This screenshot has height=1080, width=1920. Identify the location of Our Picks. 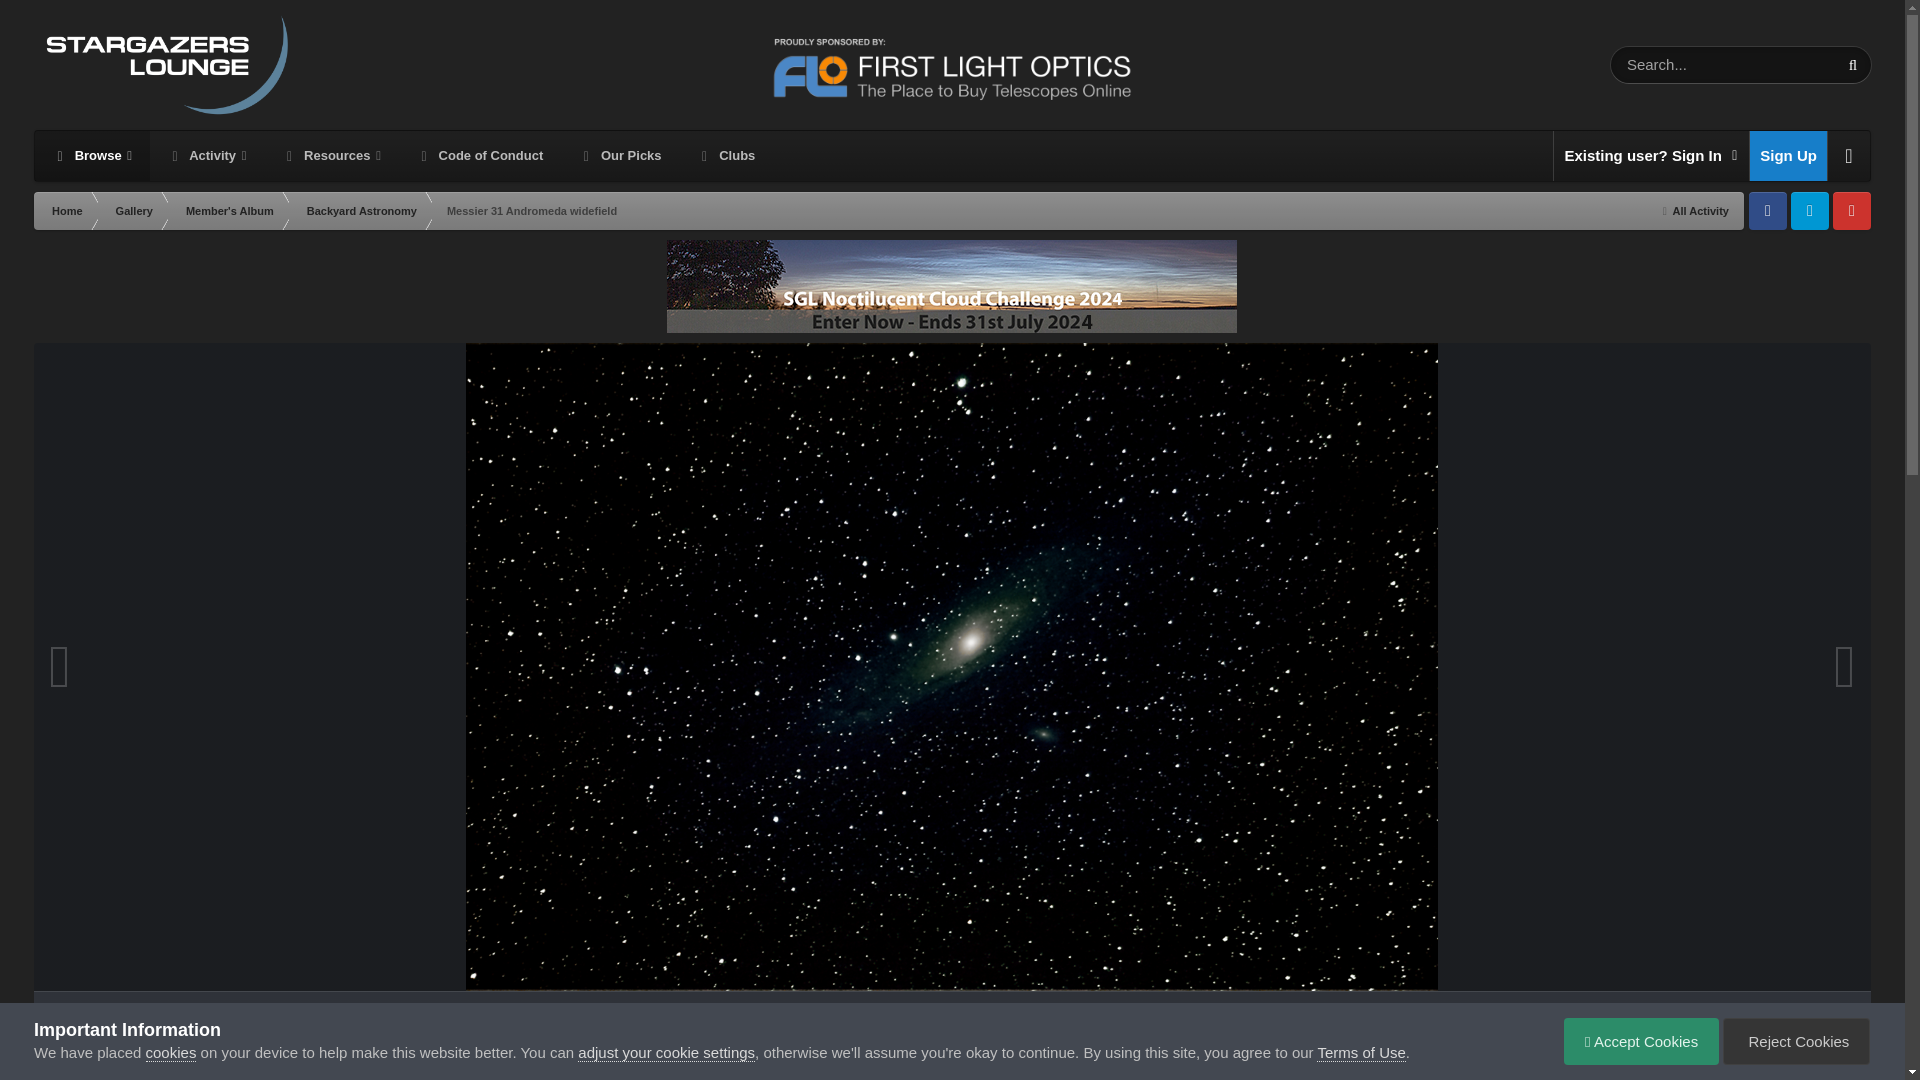
(620, 156).